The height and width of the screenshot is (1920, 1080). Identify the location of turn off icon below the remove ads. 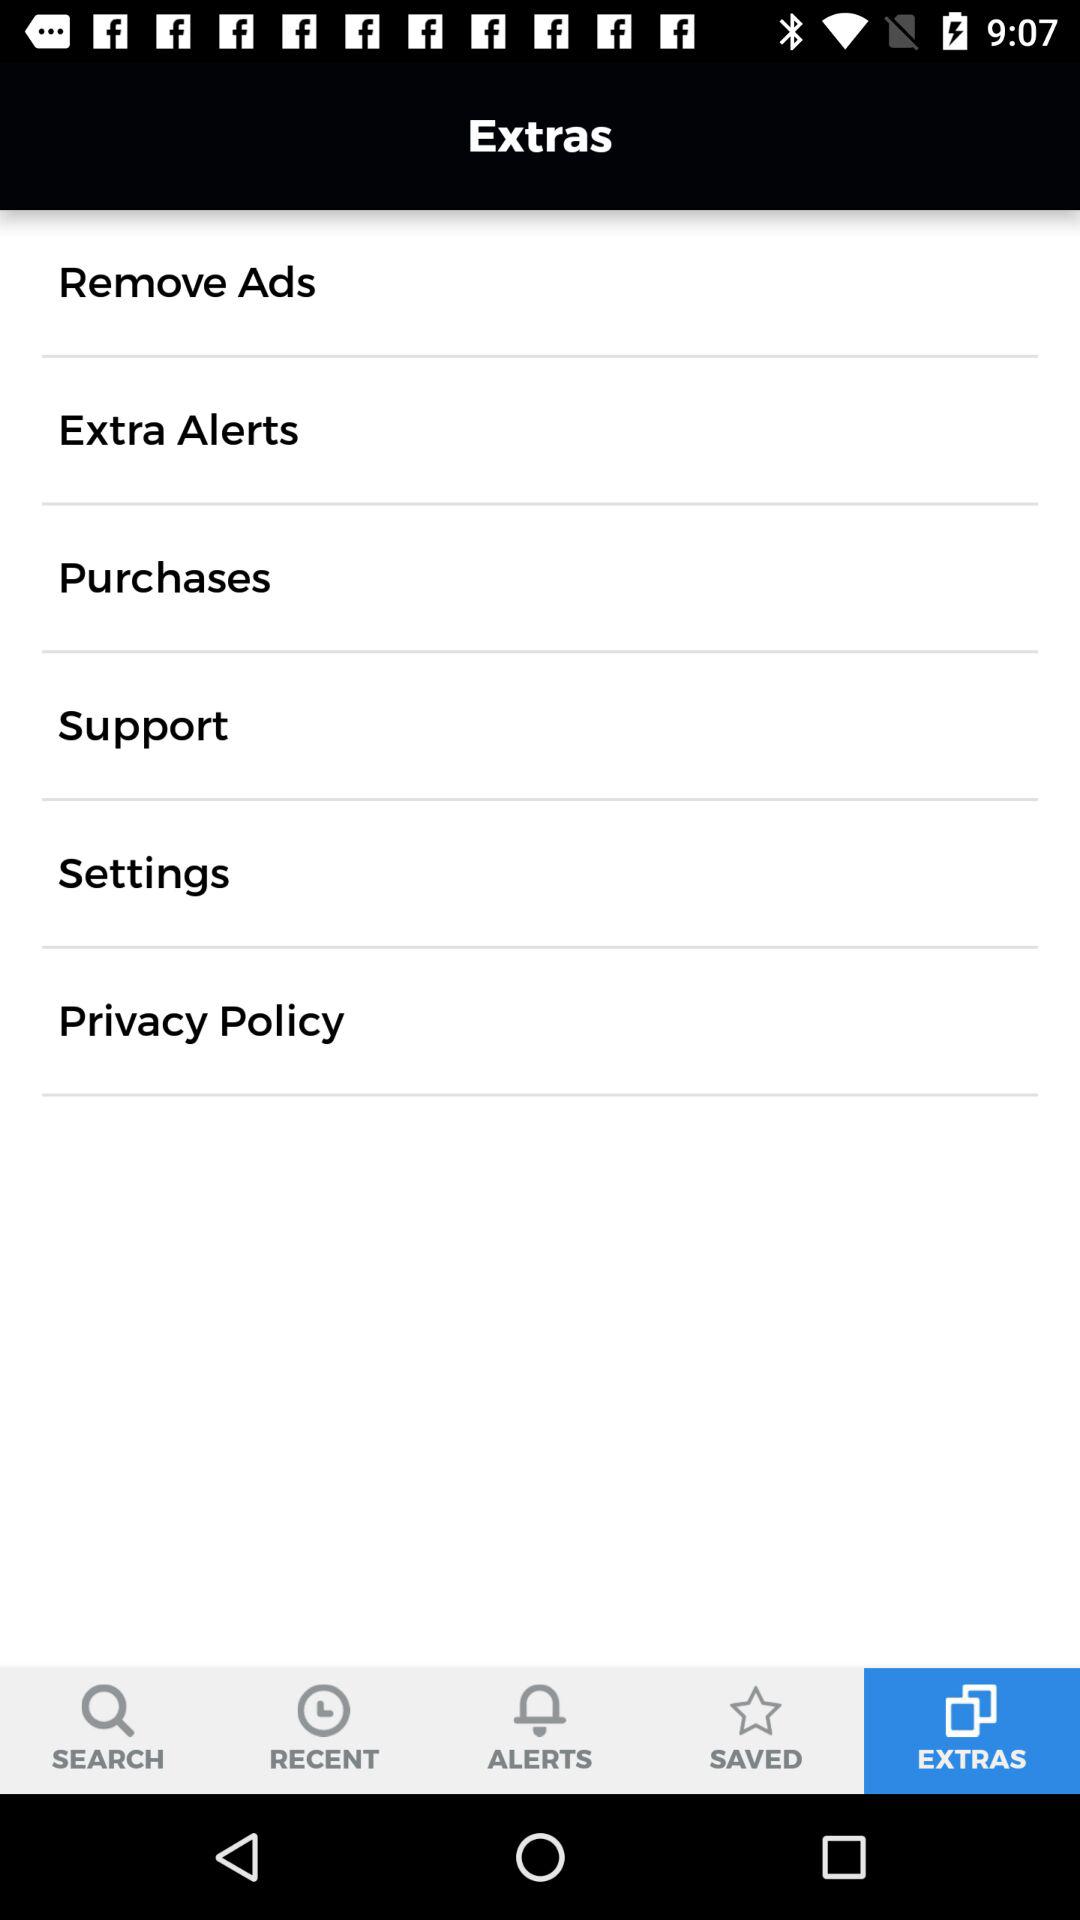
(178, 430).